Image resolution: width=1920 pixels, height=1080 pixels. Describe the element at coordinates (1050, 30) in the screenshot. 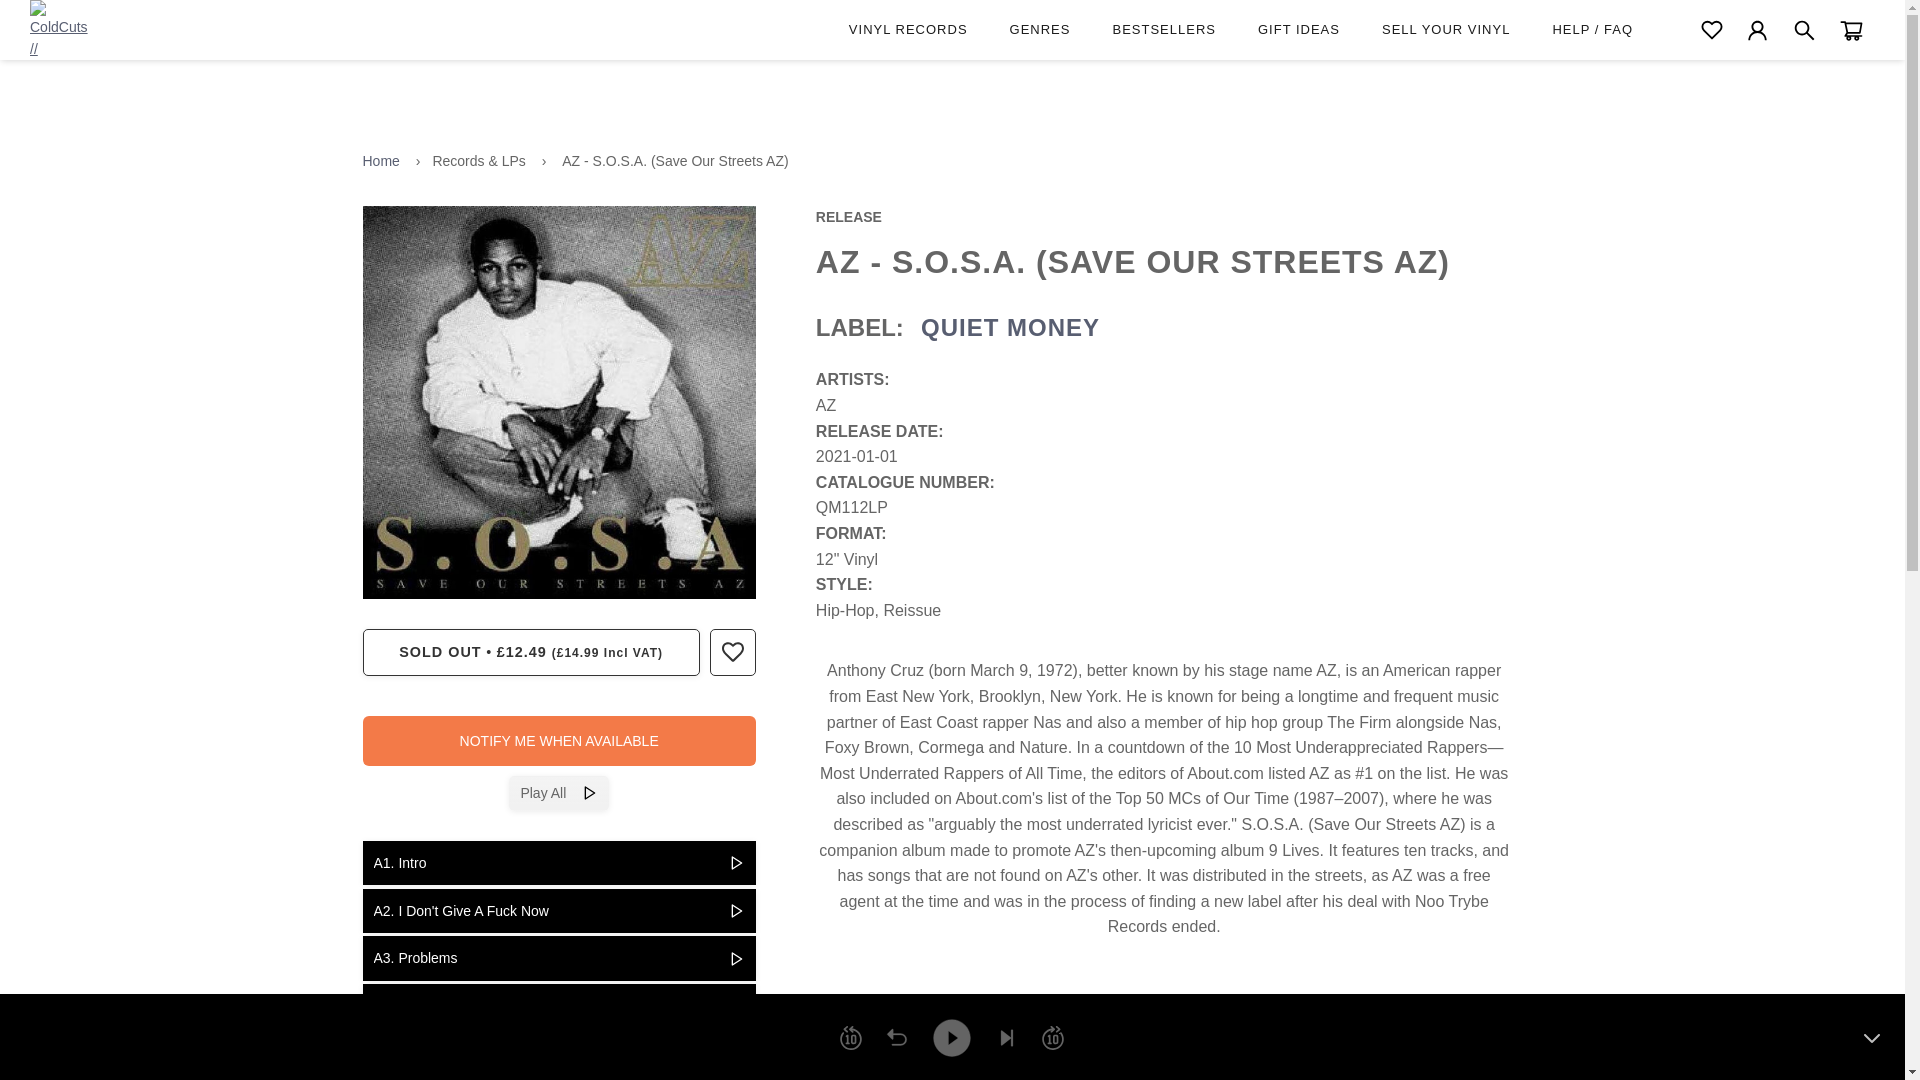

I see `GENRES` at that location.